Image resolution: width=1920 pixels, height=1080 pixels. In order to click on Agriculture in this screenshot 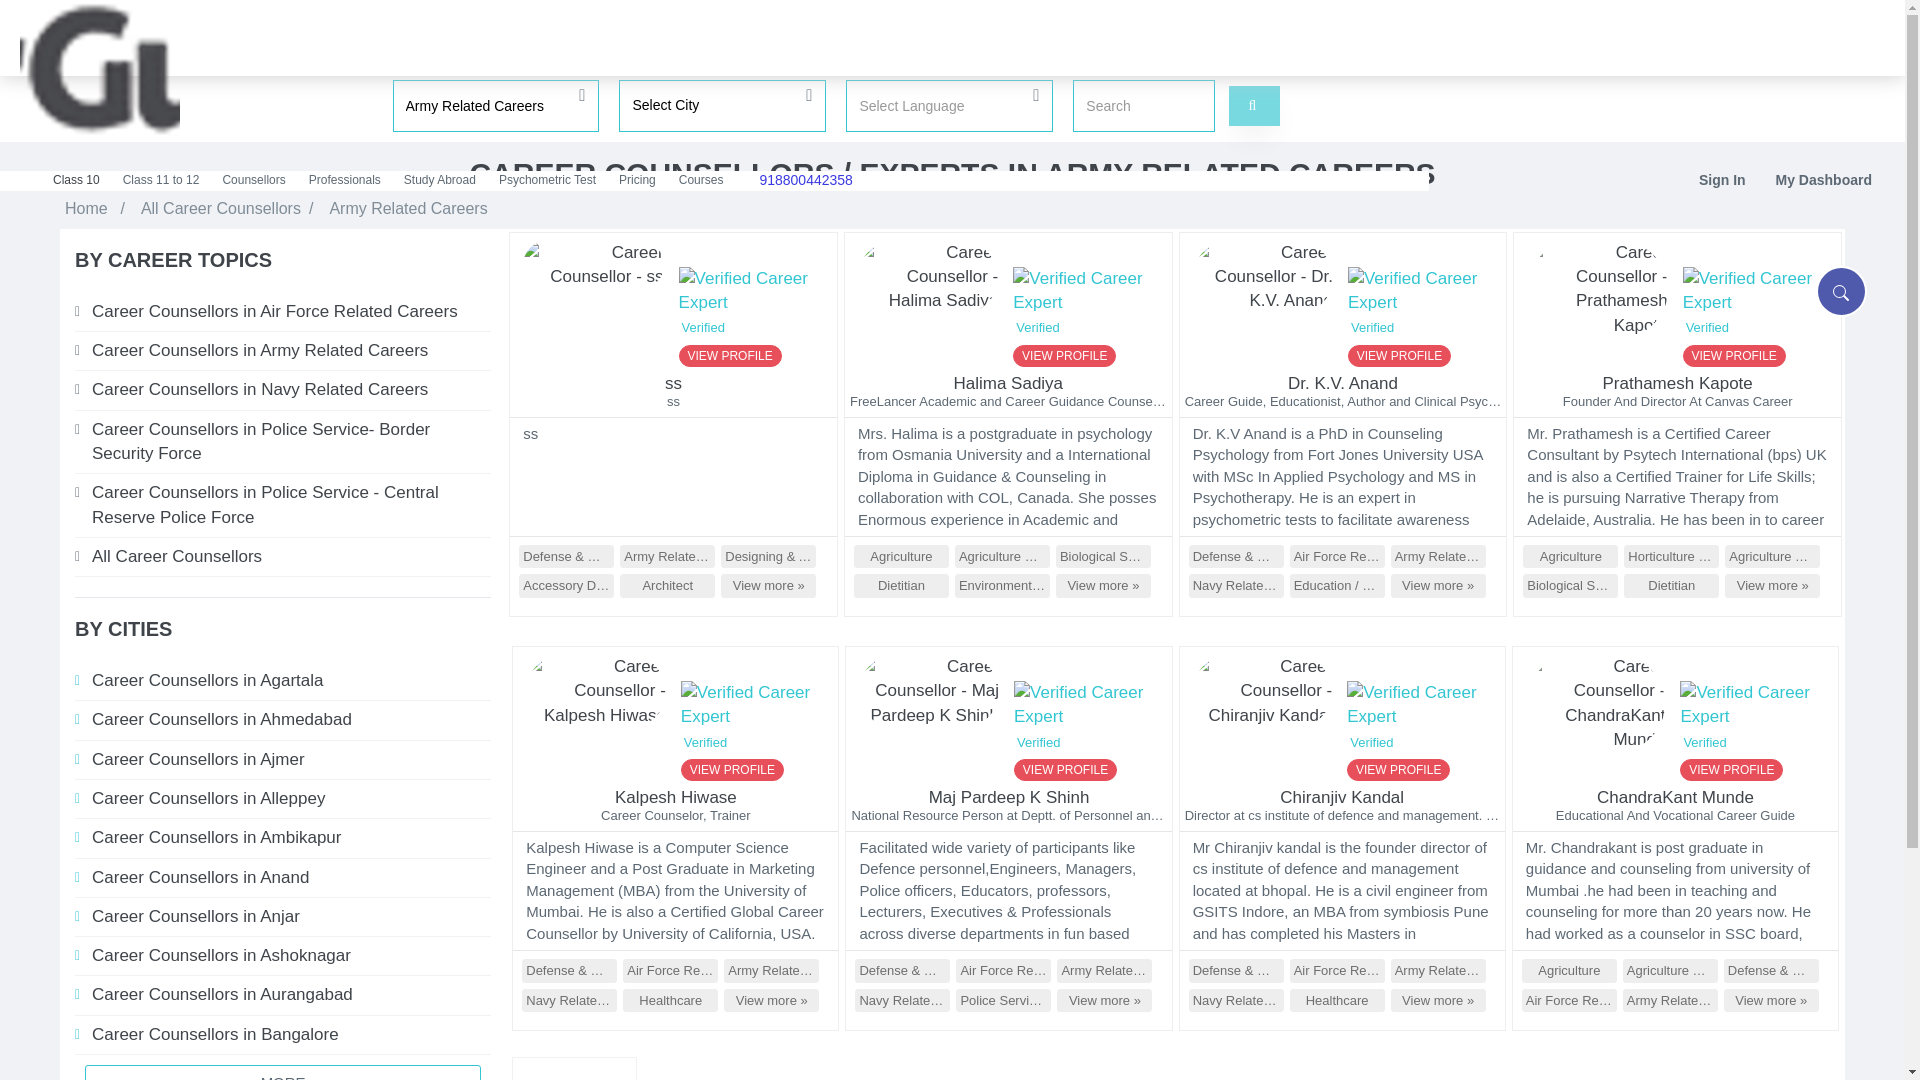, I will do `click(901, 557)`.